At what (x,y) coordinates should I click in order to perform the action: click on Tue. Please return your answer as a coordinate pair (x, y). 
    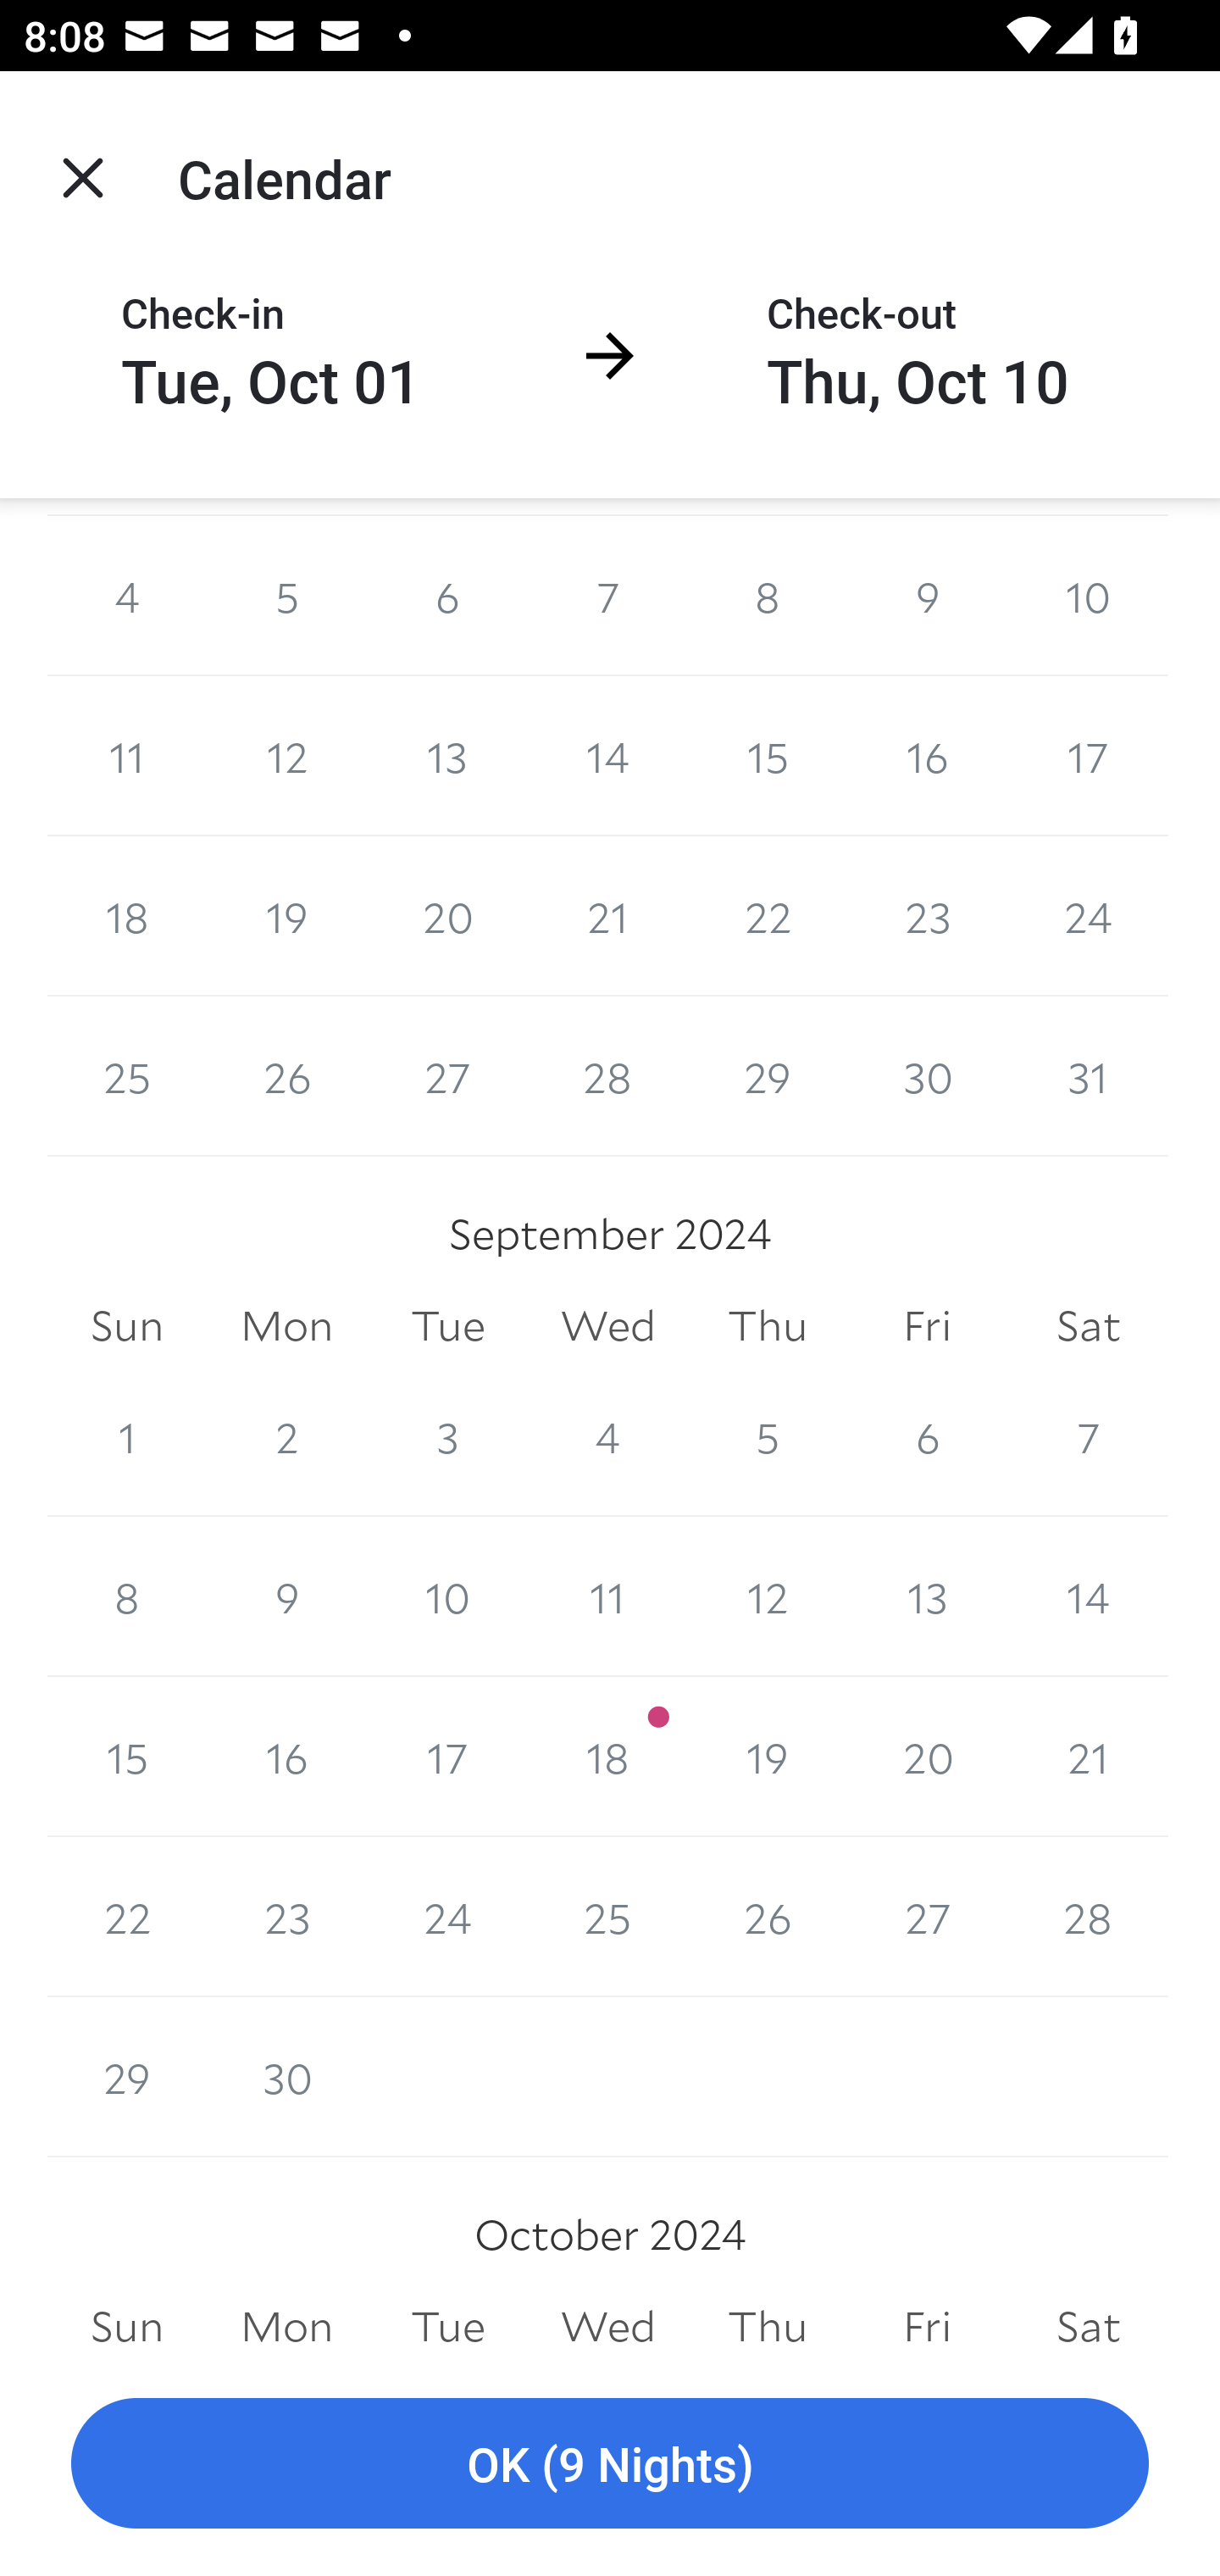
    Looking at the image, I should click on (447, 1327).